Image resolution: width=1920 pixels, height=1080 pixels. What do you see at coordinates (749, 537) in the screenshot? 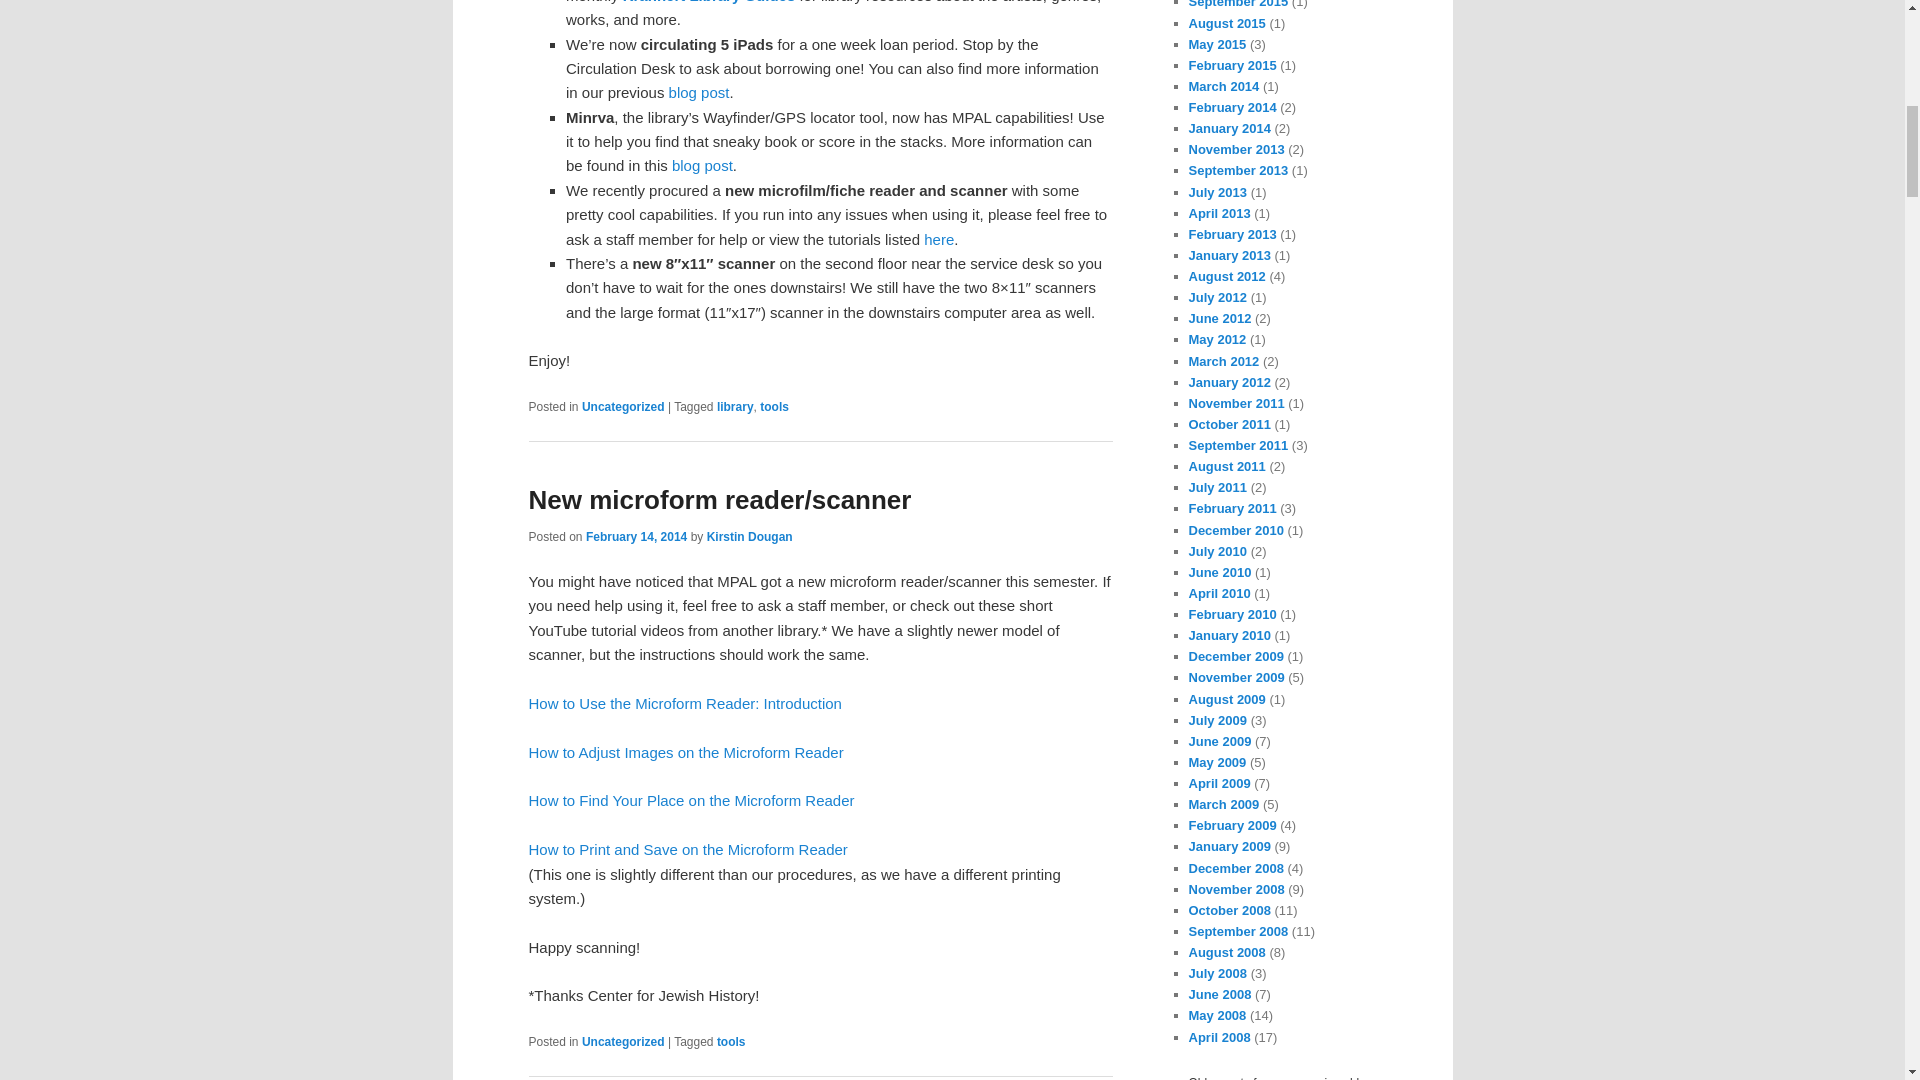
I see `Kirstin Dougan` at bounding box center [749, 537].